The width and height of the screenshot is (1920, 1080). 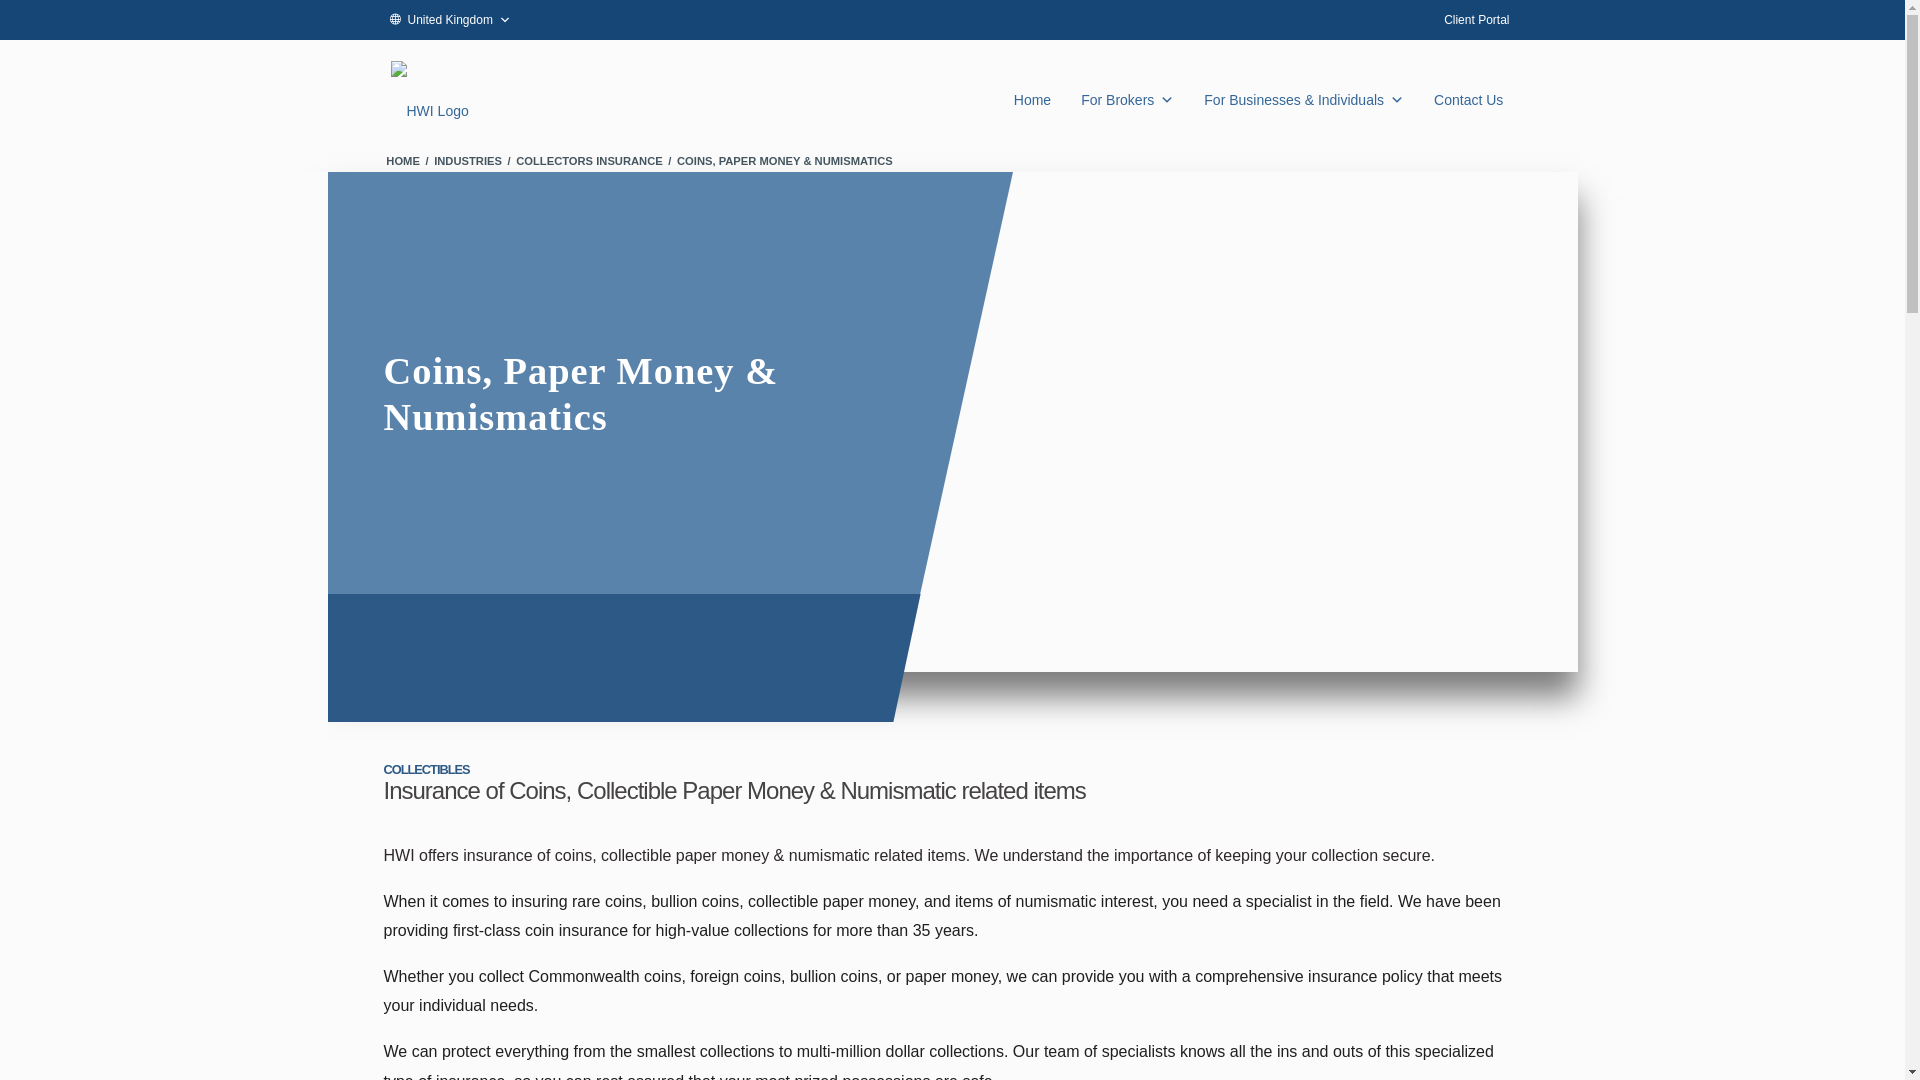 I want to click on United Kingdom, so click(x=450, y=20).